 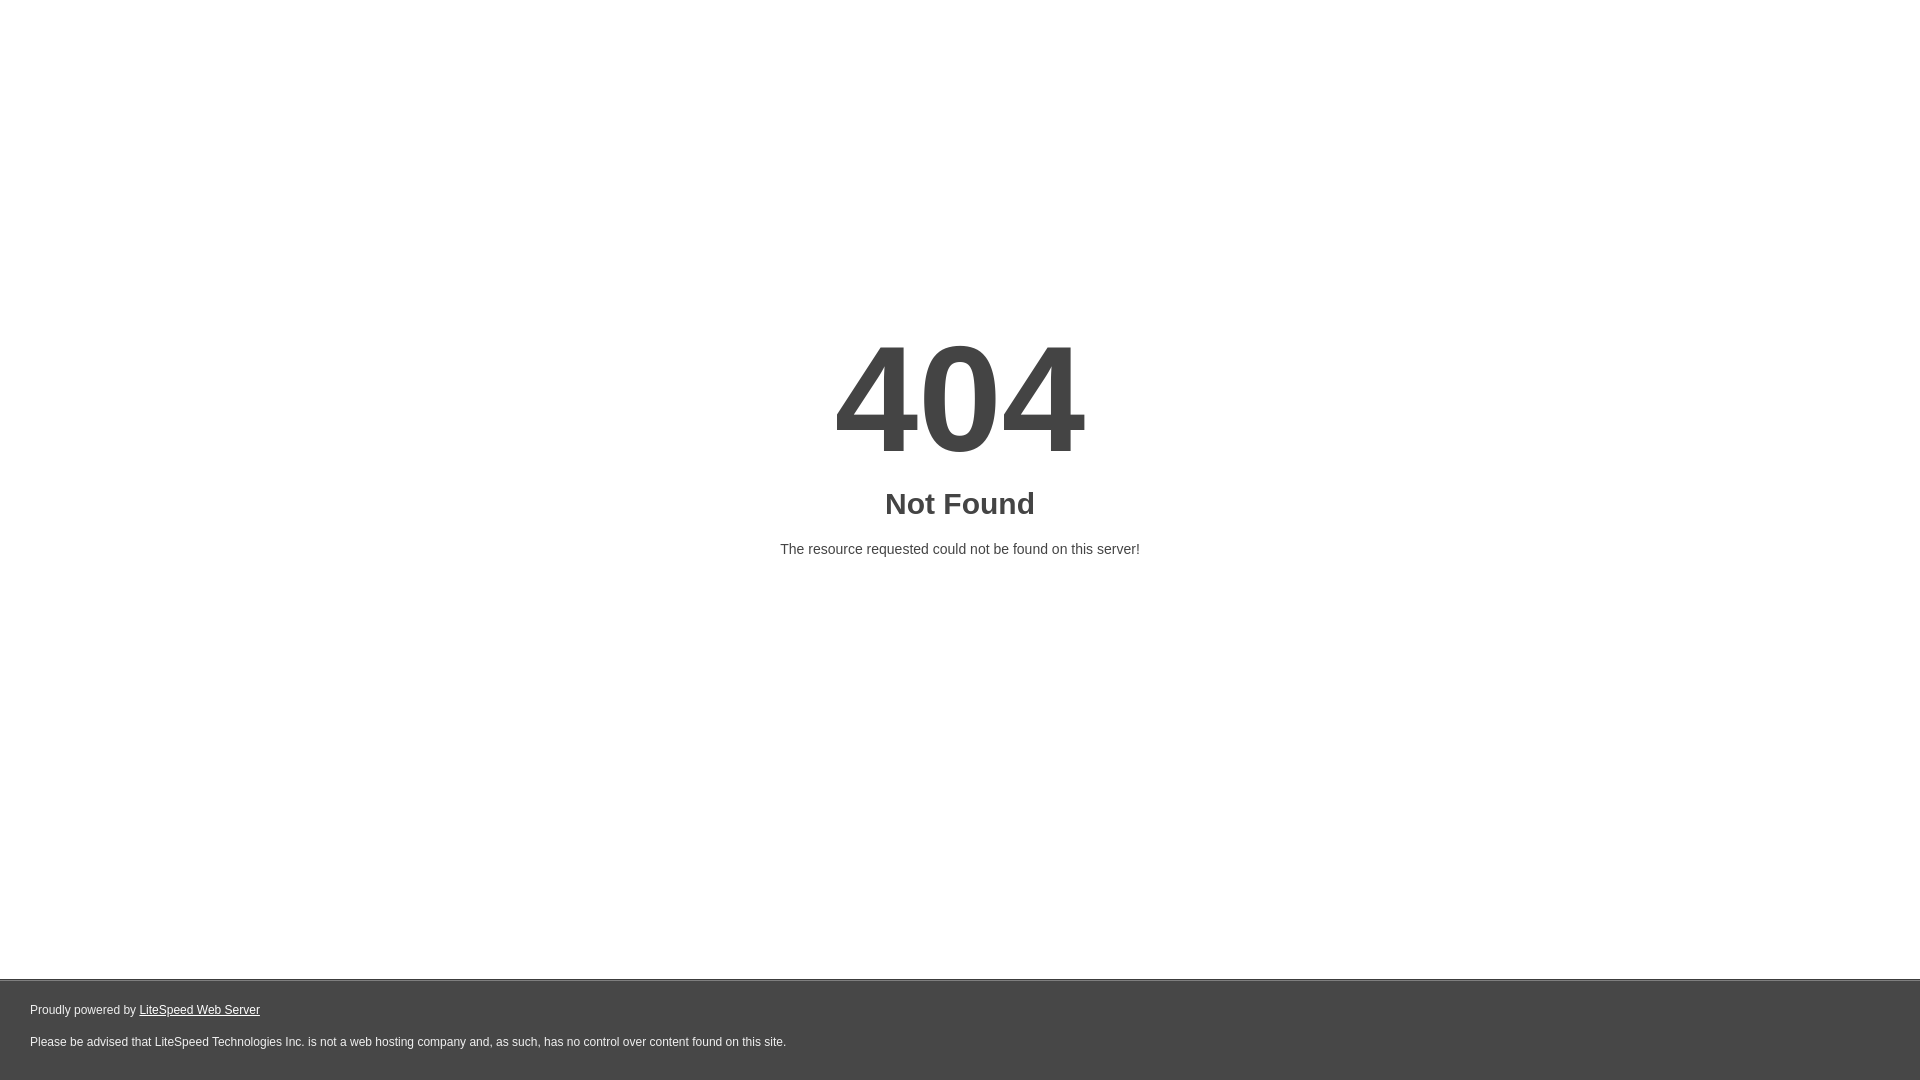 What do you see at coordinates (200, 1010) in the screenshot?
I see `LiteSpeed Web Server` at bounding box center [200, 1010].